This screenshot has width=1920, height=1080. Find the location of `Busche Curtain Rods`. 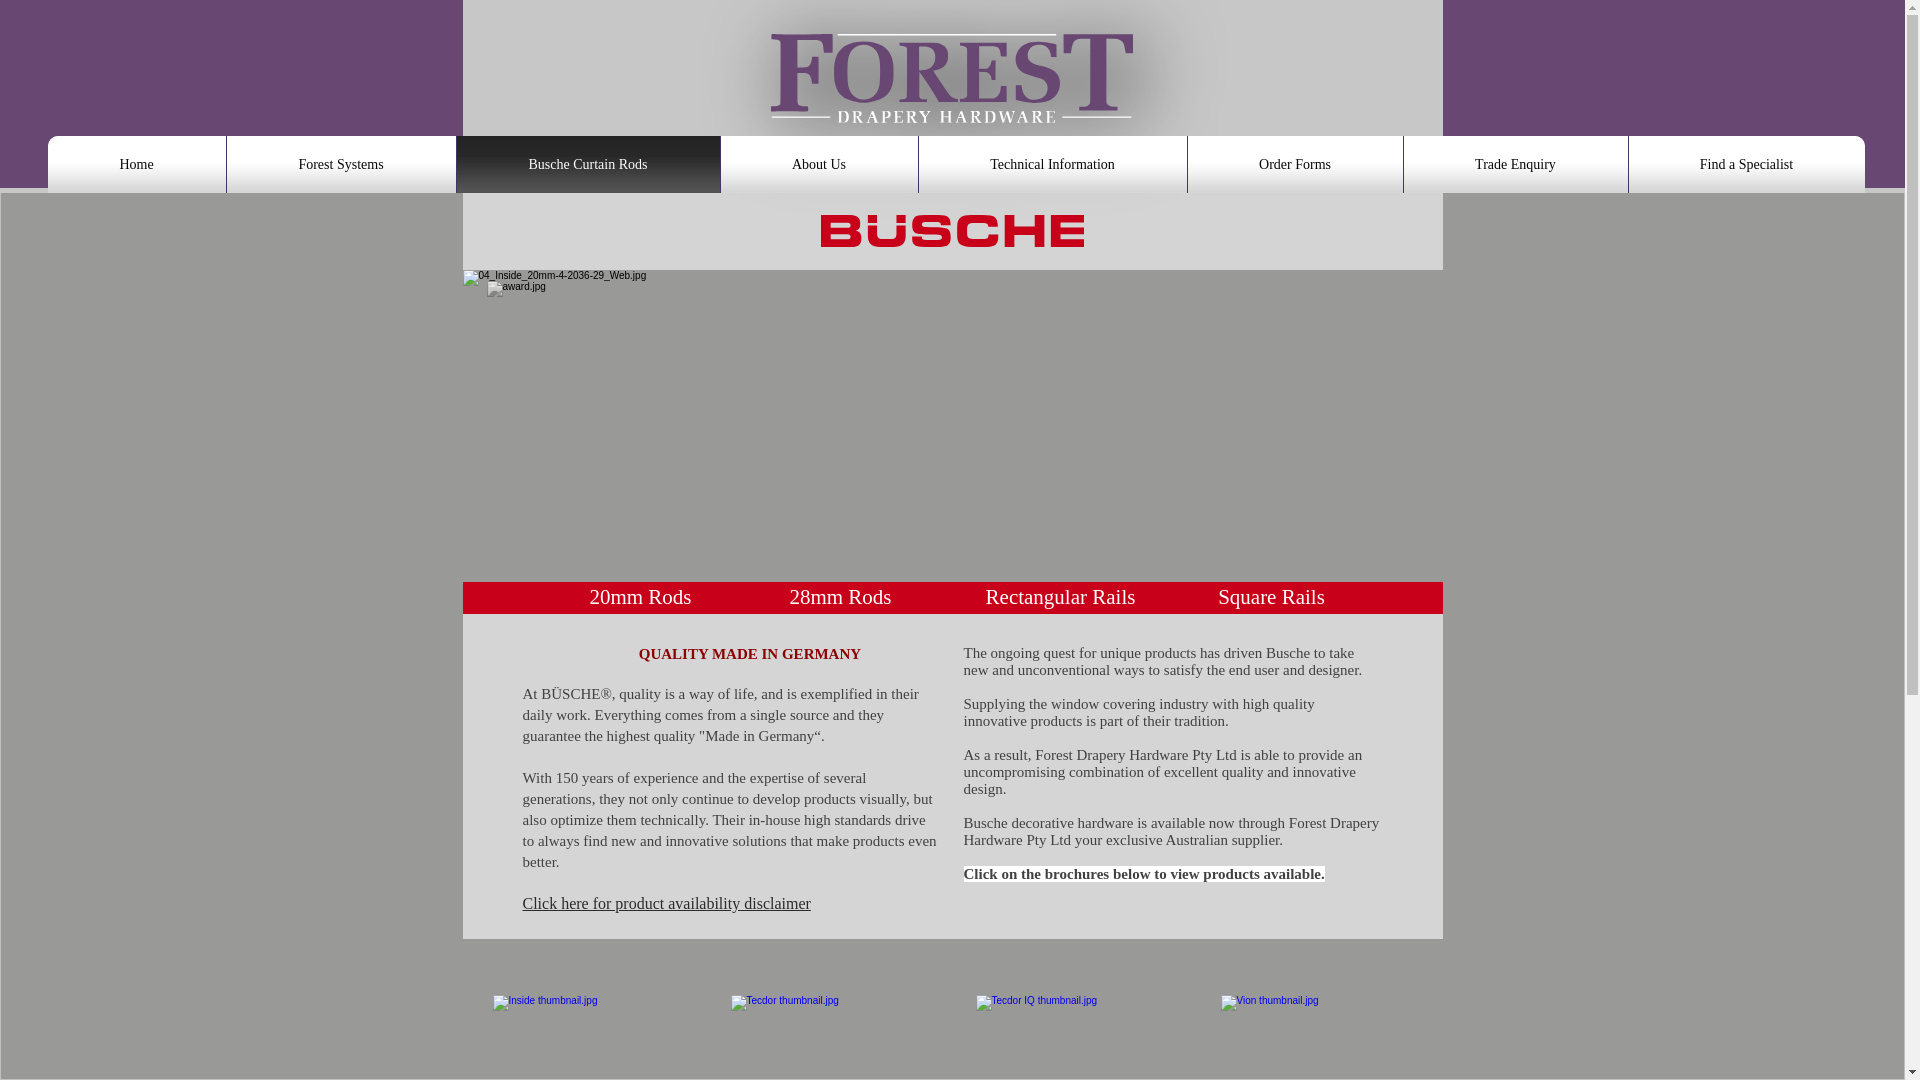

Busche Curtain Rods is located at coordinates (588, 164).